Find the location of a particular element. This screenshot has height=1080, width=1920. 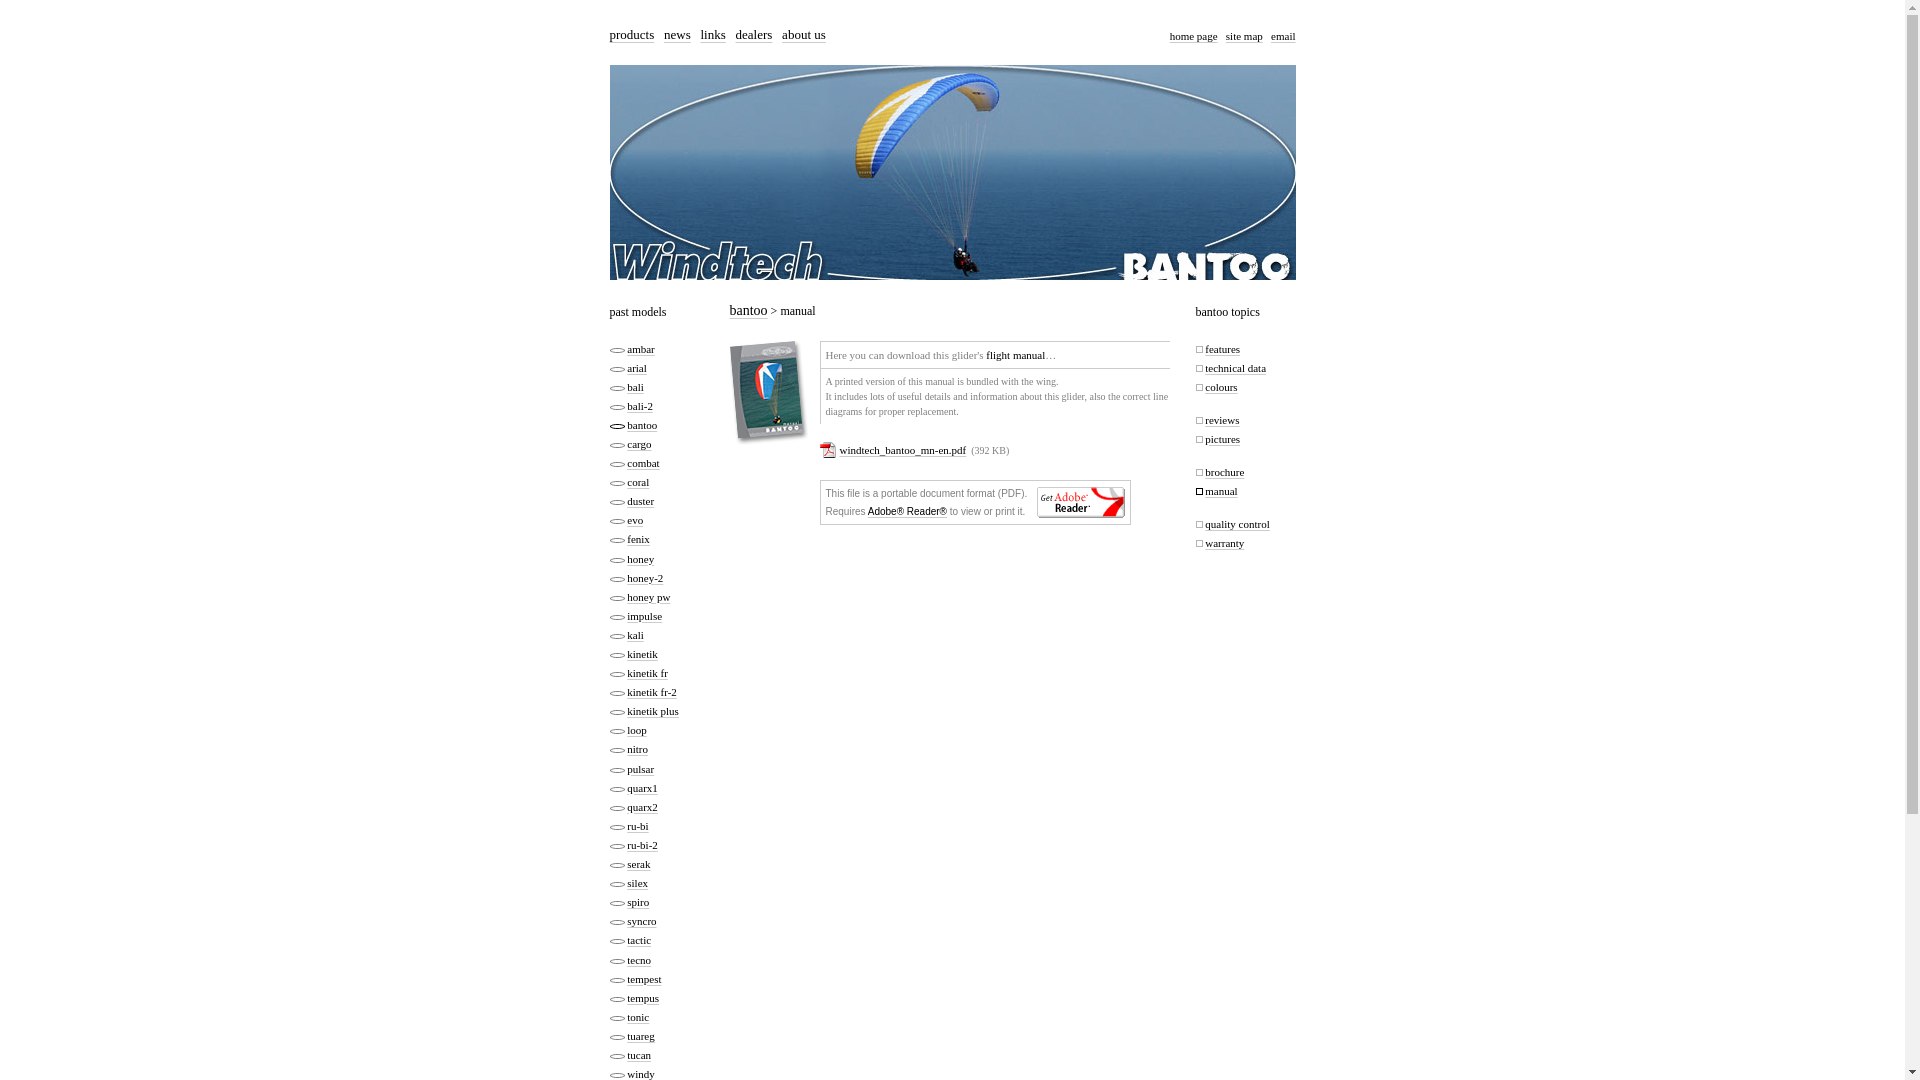

quarx2 is located at coordinates (642, 807).